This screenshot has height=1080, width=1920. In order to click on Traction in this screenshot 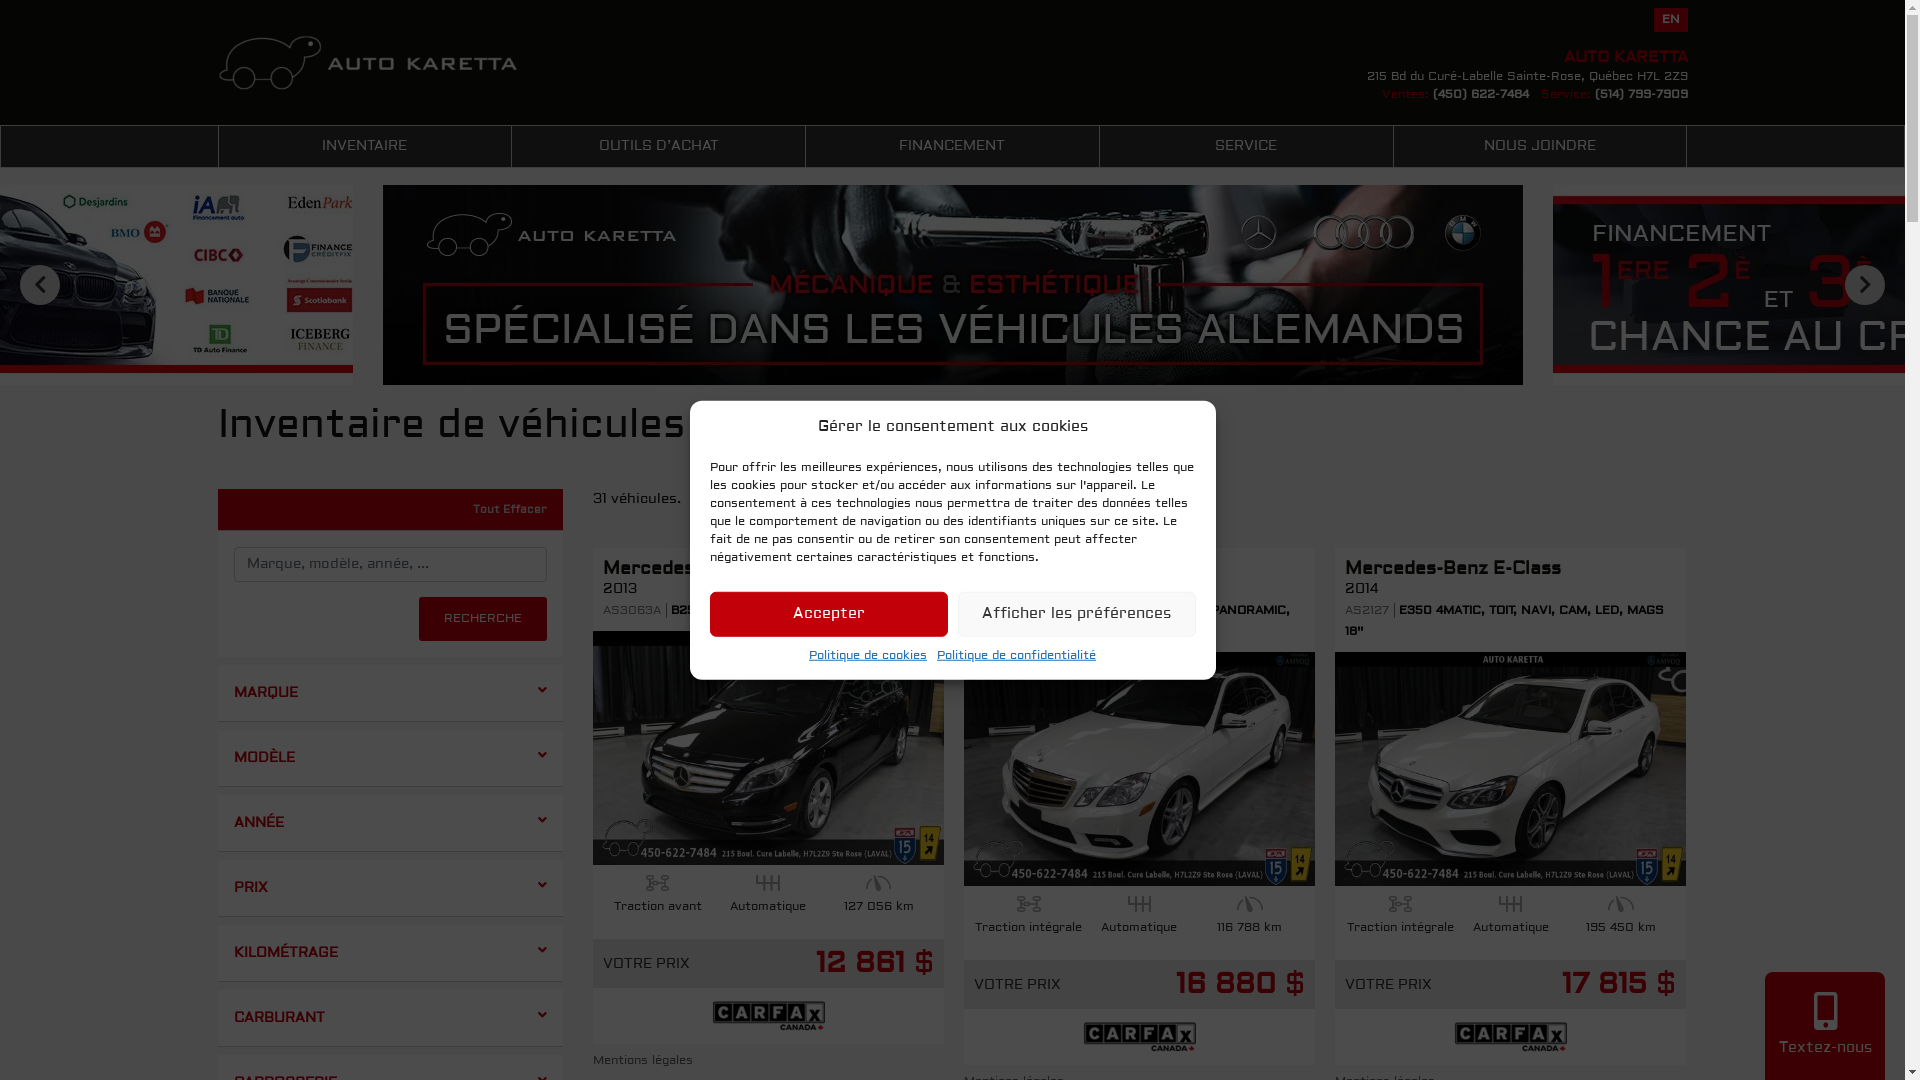, I will do `click(658, 883)`.